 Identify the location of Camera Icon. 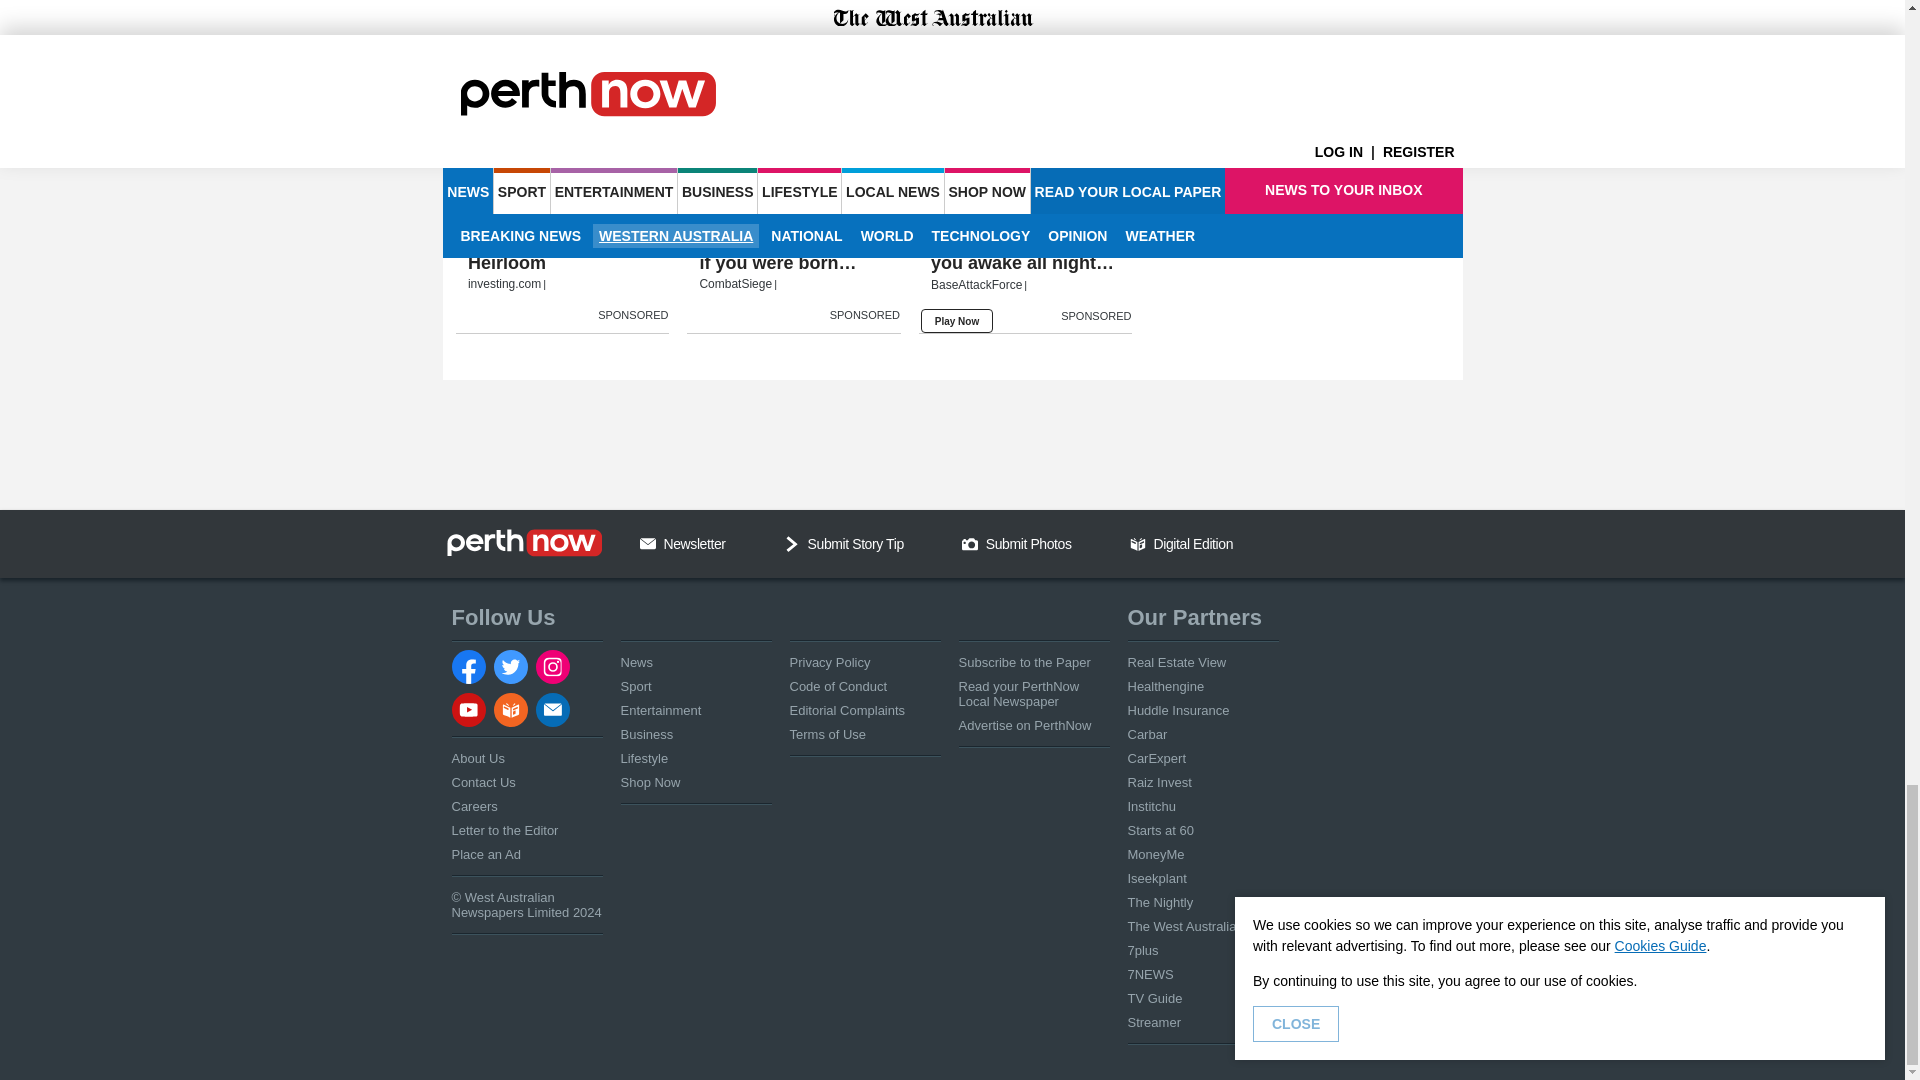
(969, 543).